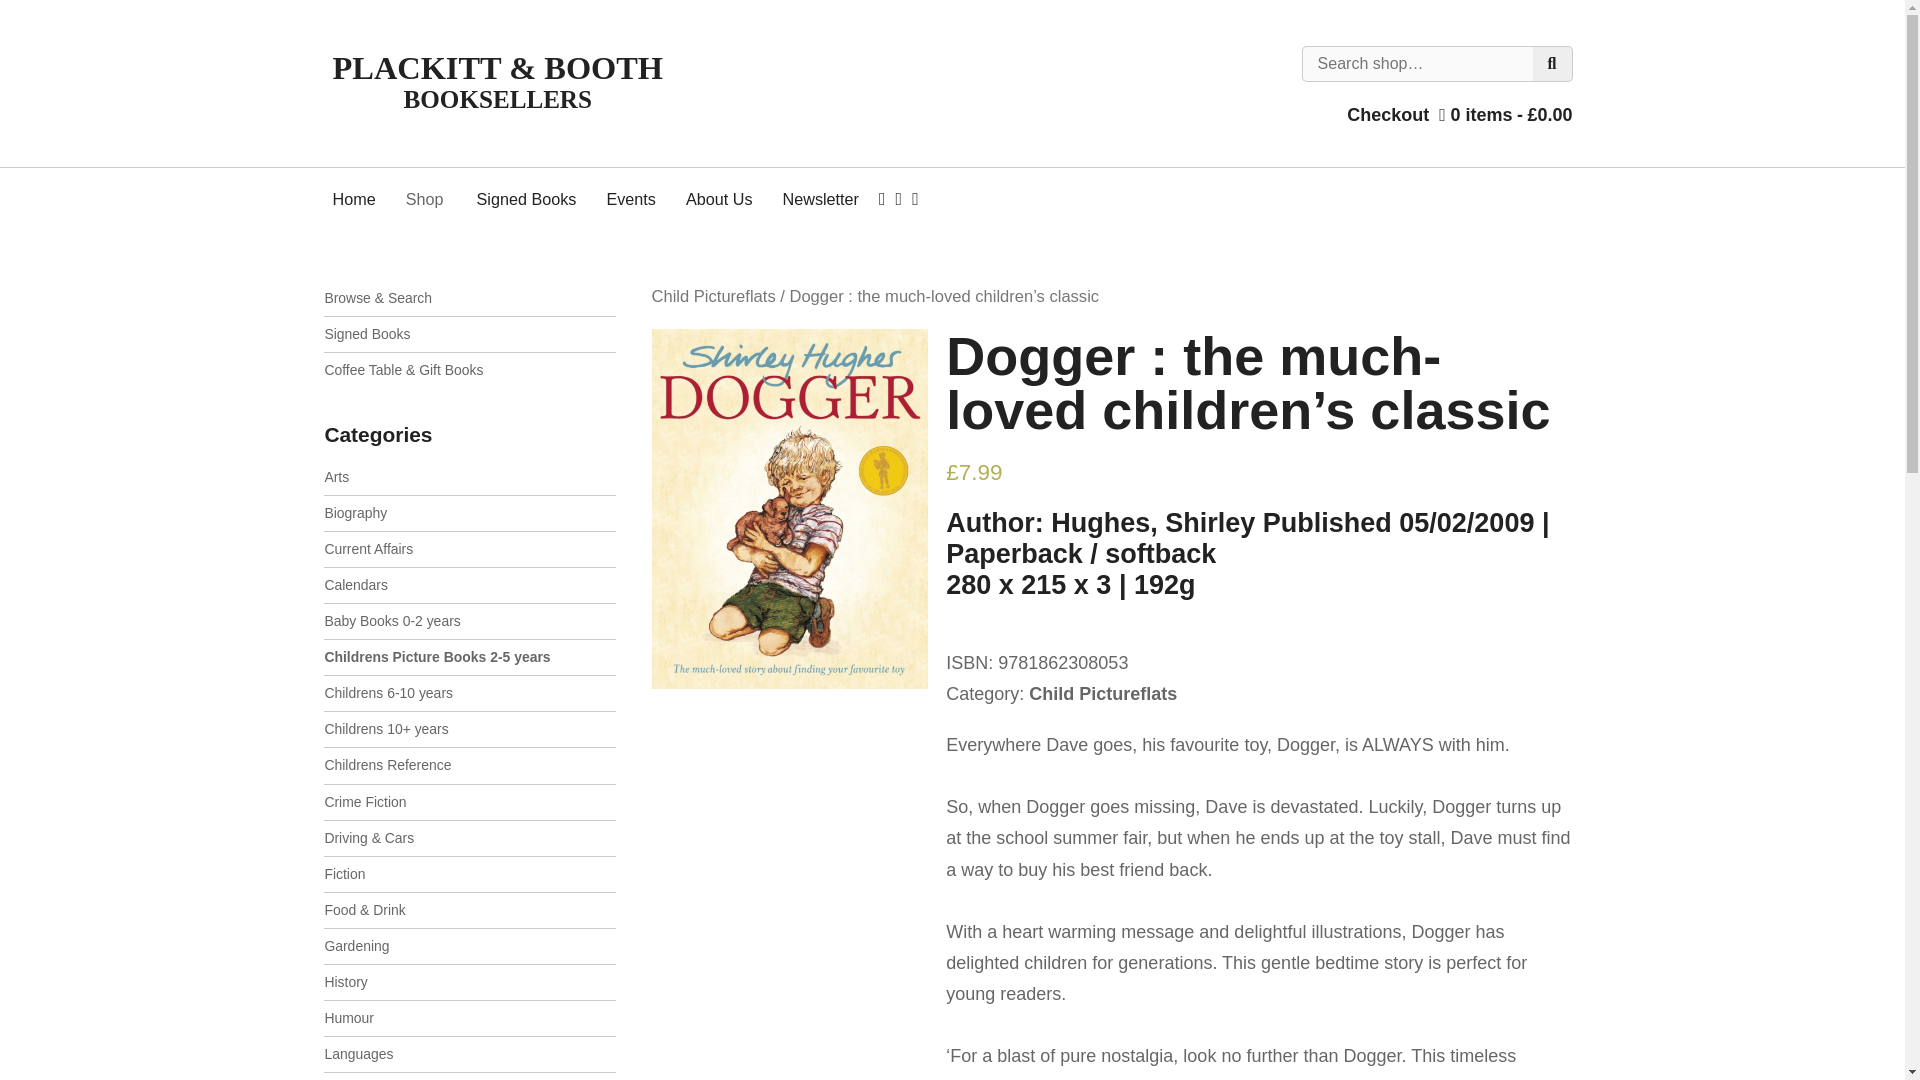  Describe the element at coordinates (469, 585) in the screenshot. I see `Calendars` at that location.